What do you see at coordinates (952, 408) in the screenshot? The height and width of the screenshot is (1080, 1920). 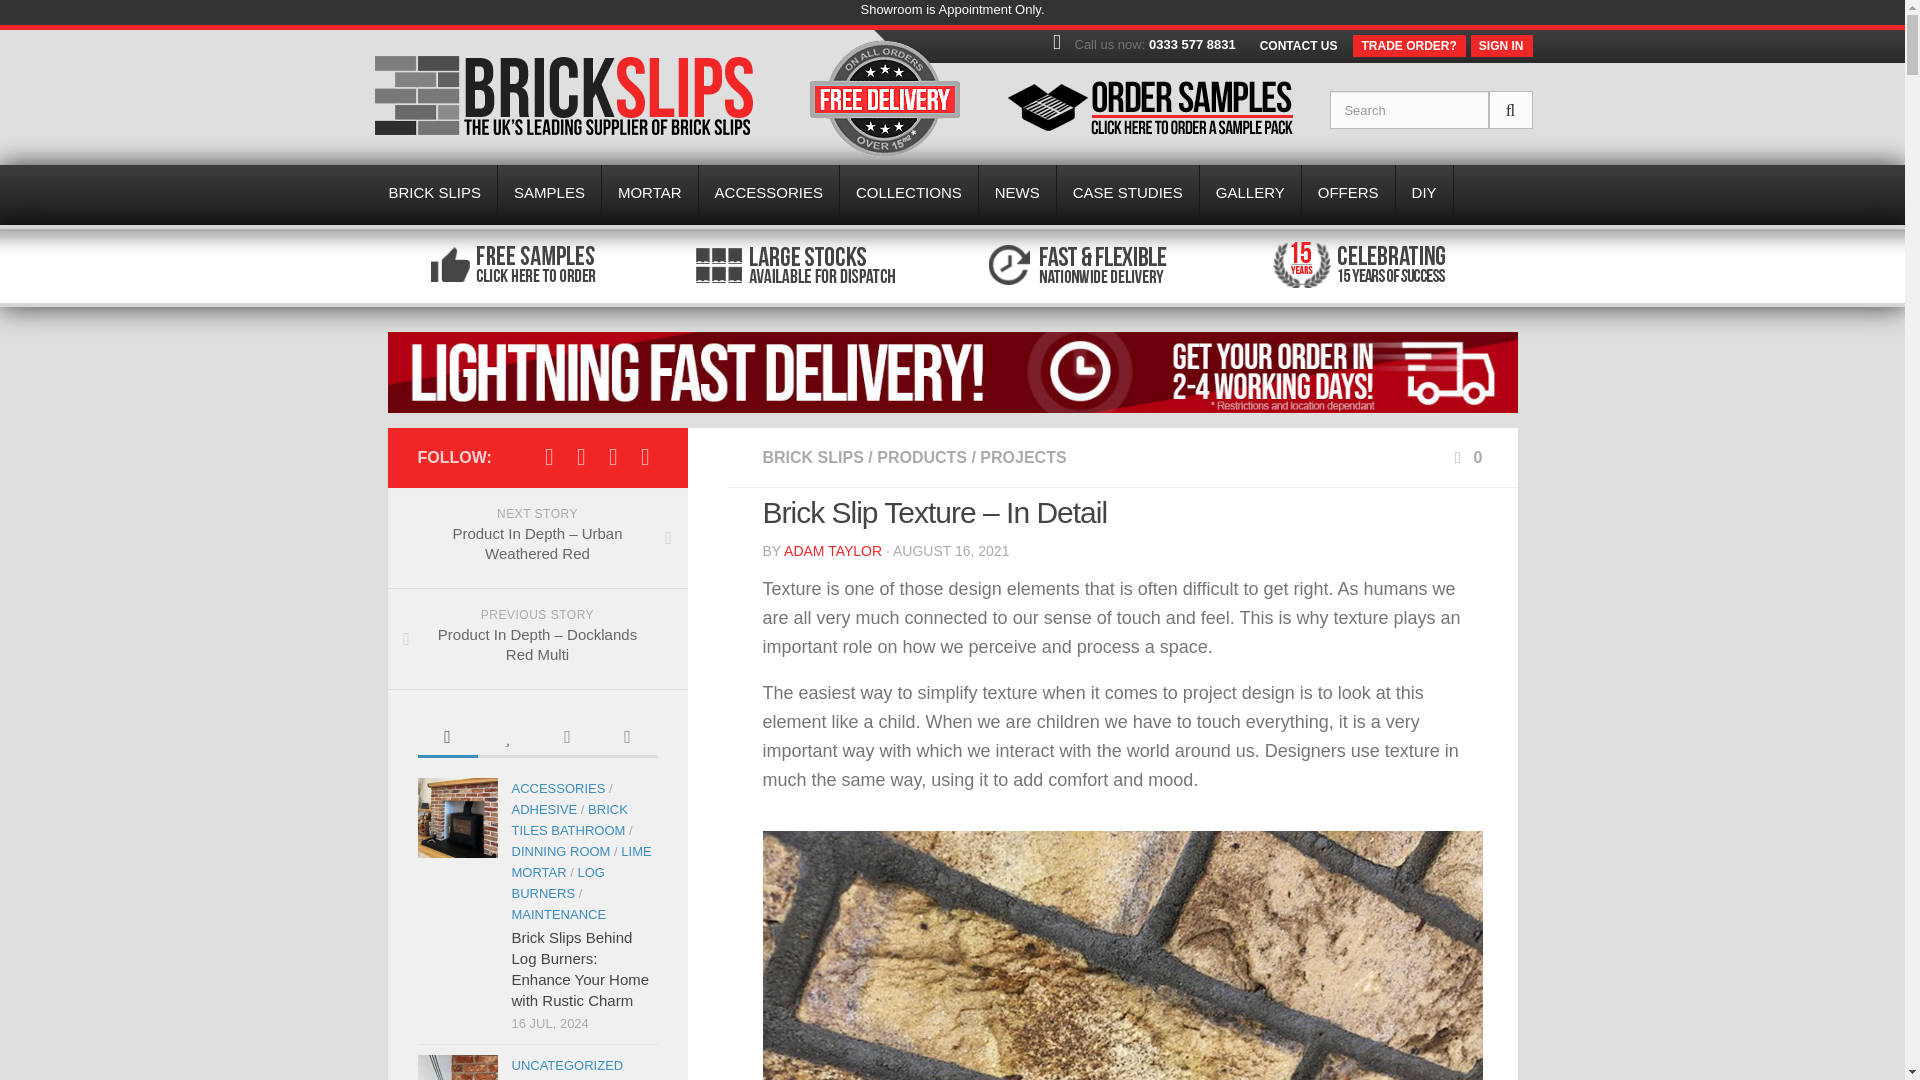 I see `Lightning Fast Delivery!` at bounding box center [952, 408].